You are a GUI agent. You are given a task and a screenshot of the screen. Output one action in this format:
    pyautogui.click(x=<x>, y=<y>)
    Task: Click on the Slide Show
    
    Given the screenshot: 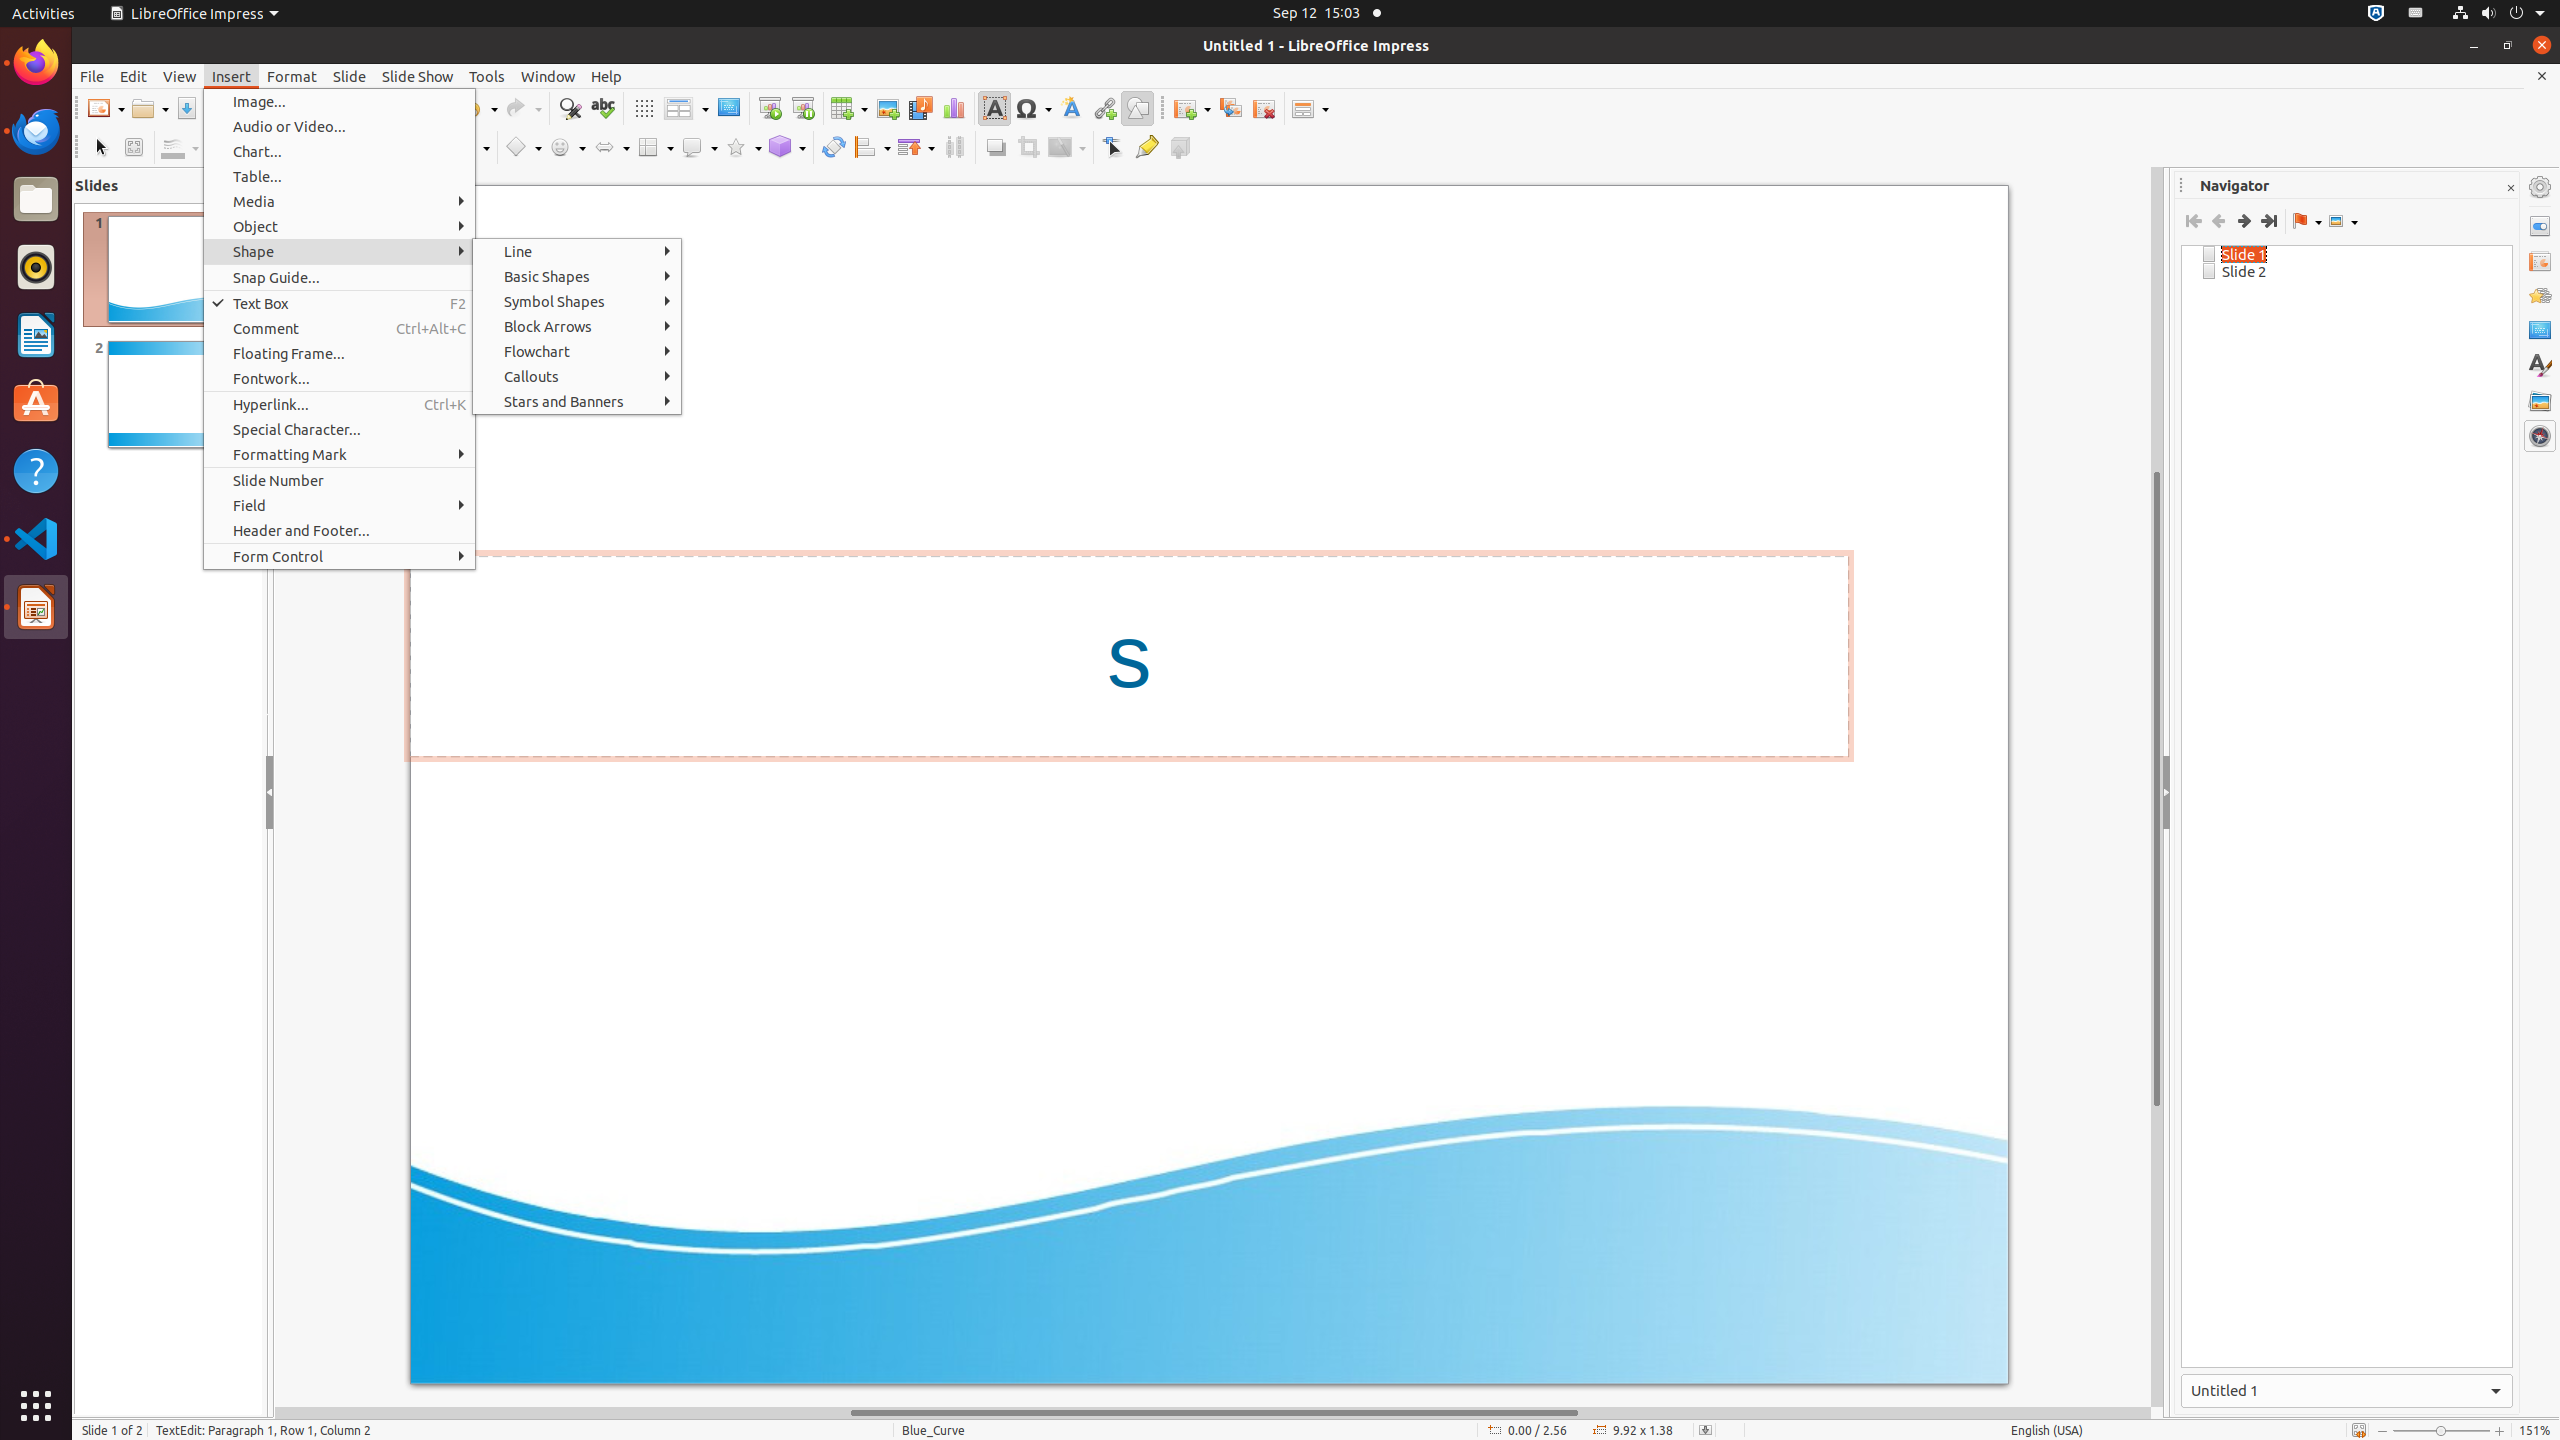 What is the action you would take?
    pyautogui.click(x=418, y=76)
    